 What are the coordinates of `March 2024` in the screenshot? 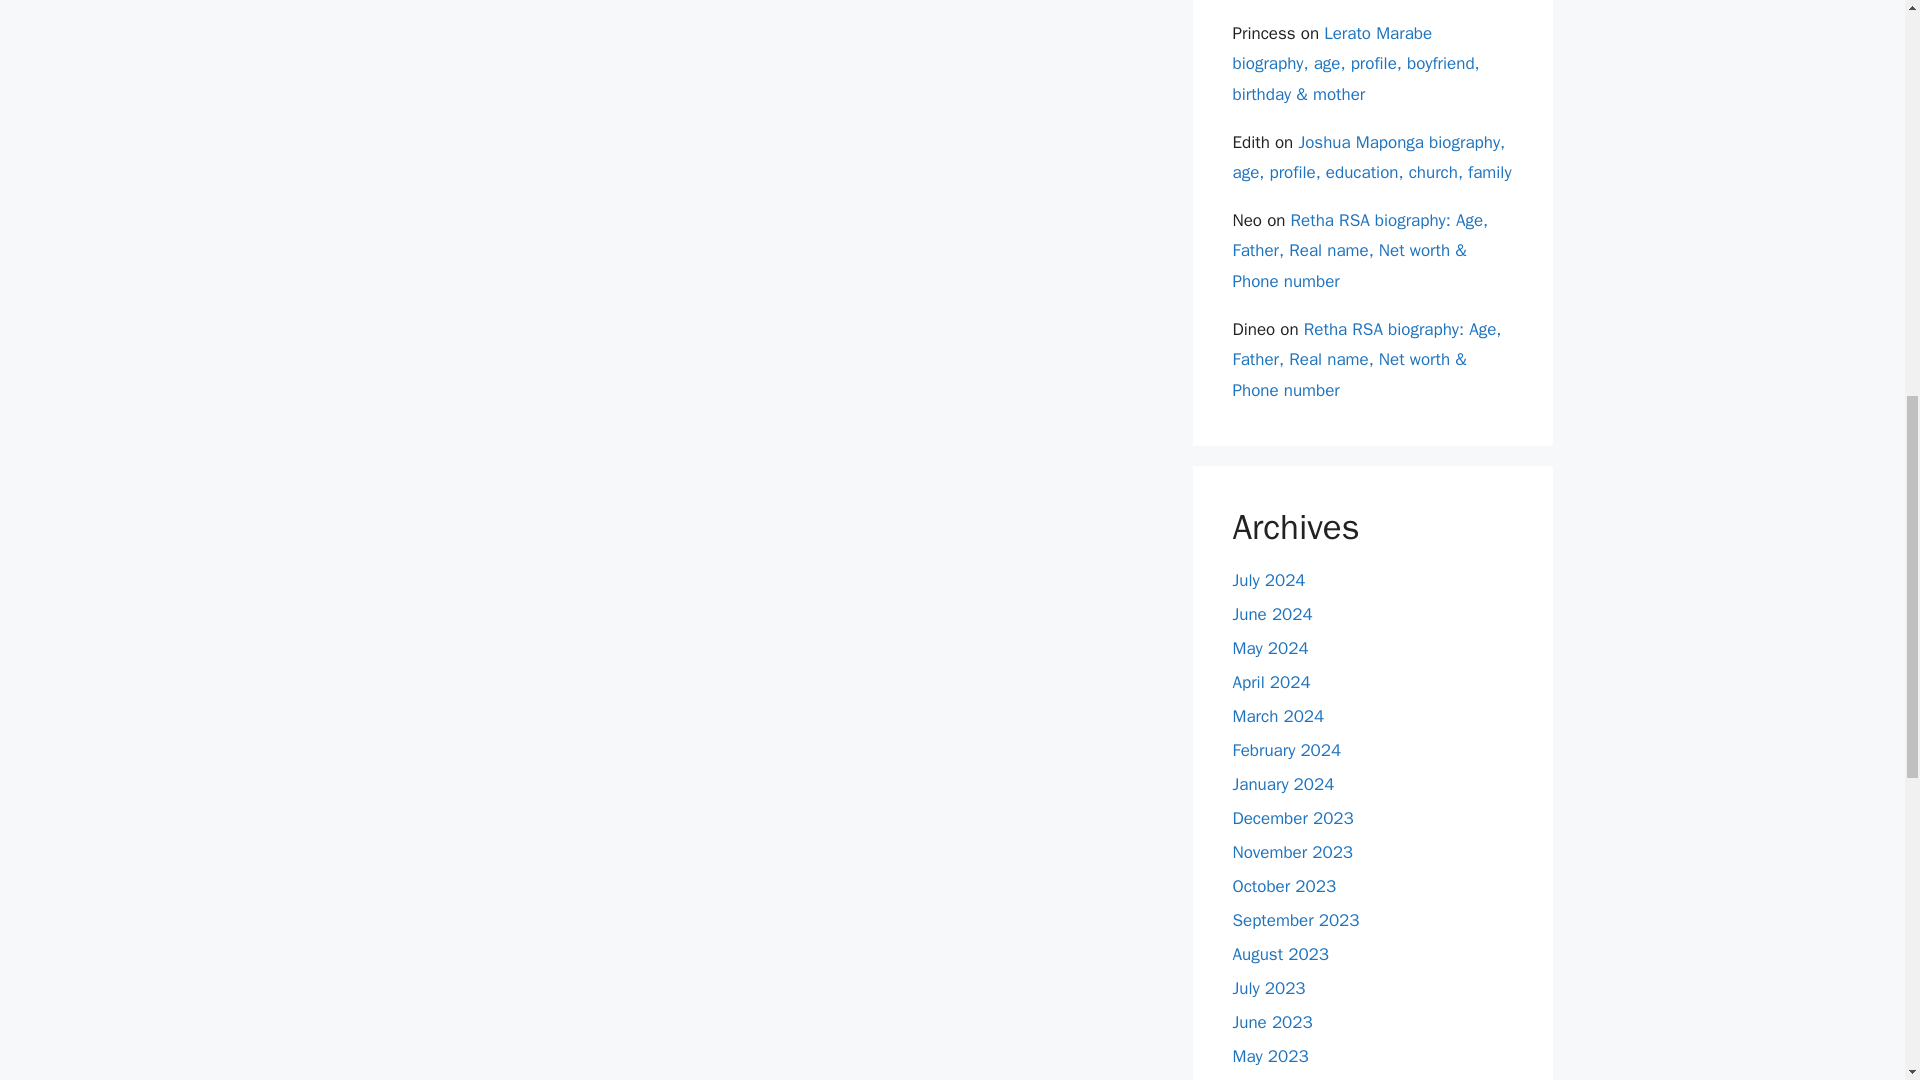 It's located at (1278, 716).